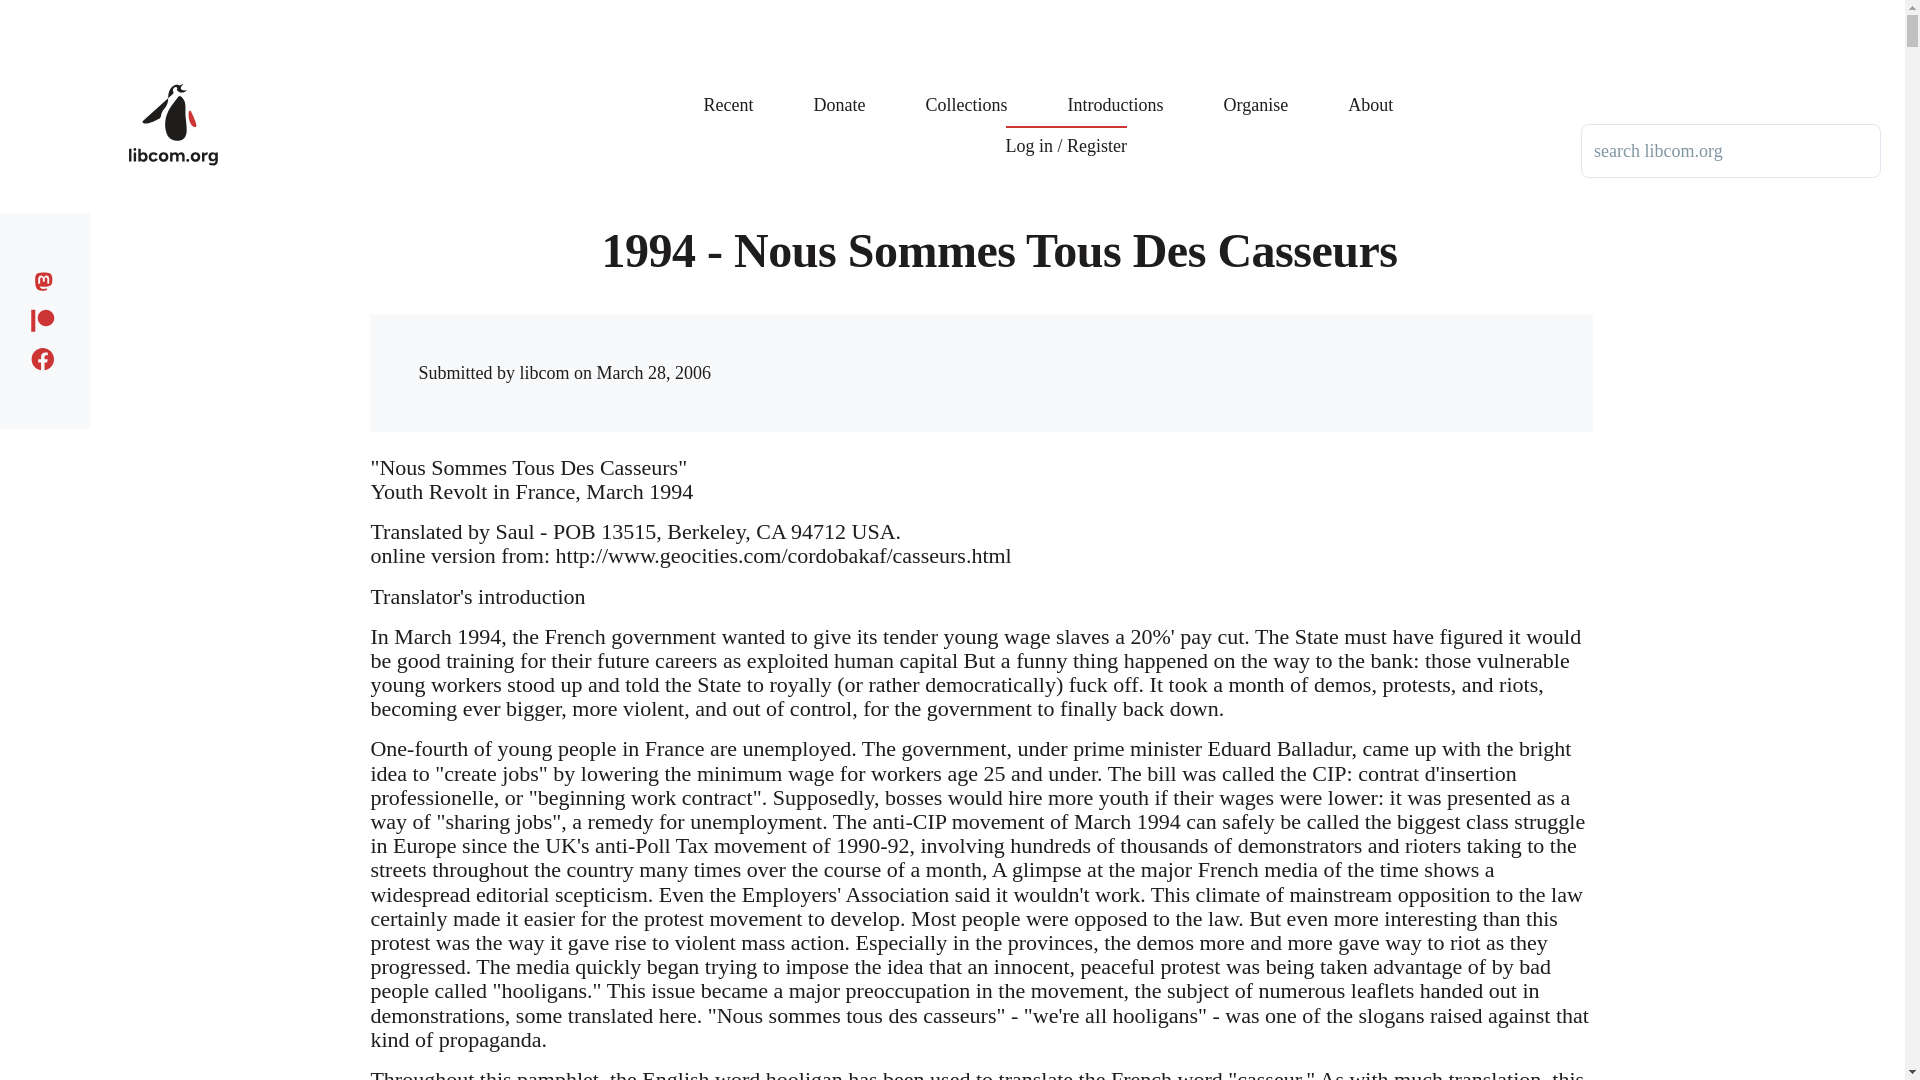 The width and height of the screenshot is (1920, 1080). What do you see at coordinates (48, 278) in the screenshot?
I see `Follow us on Mastodon` at bounding box center [48, 278].